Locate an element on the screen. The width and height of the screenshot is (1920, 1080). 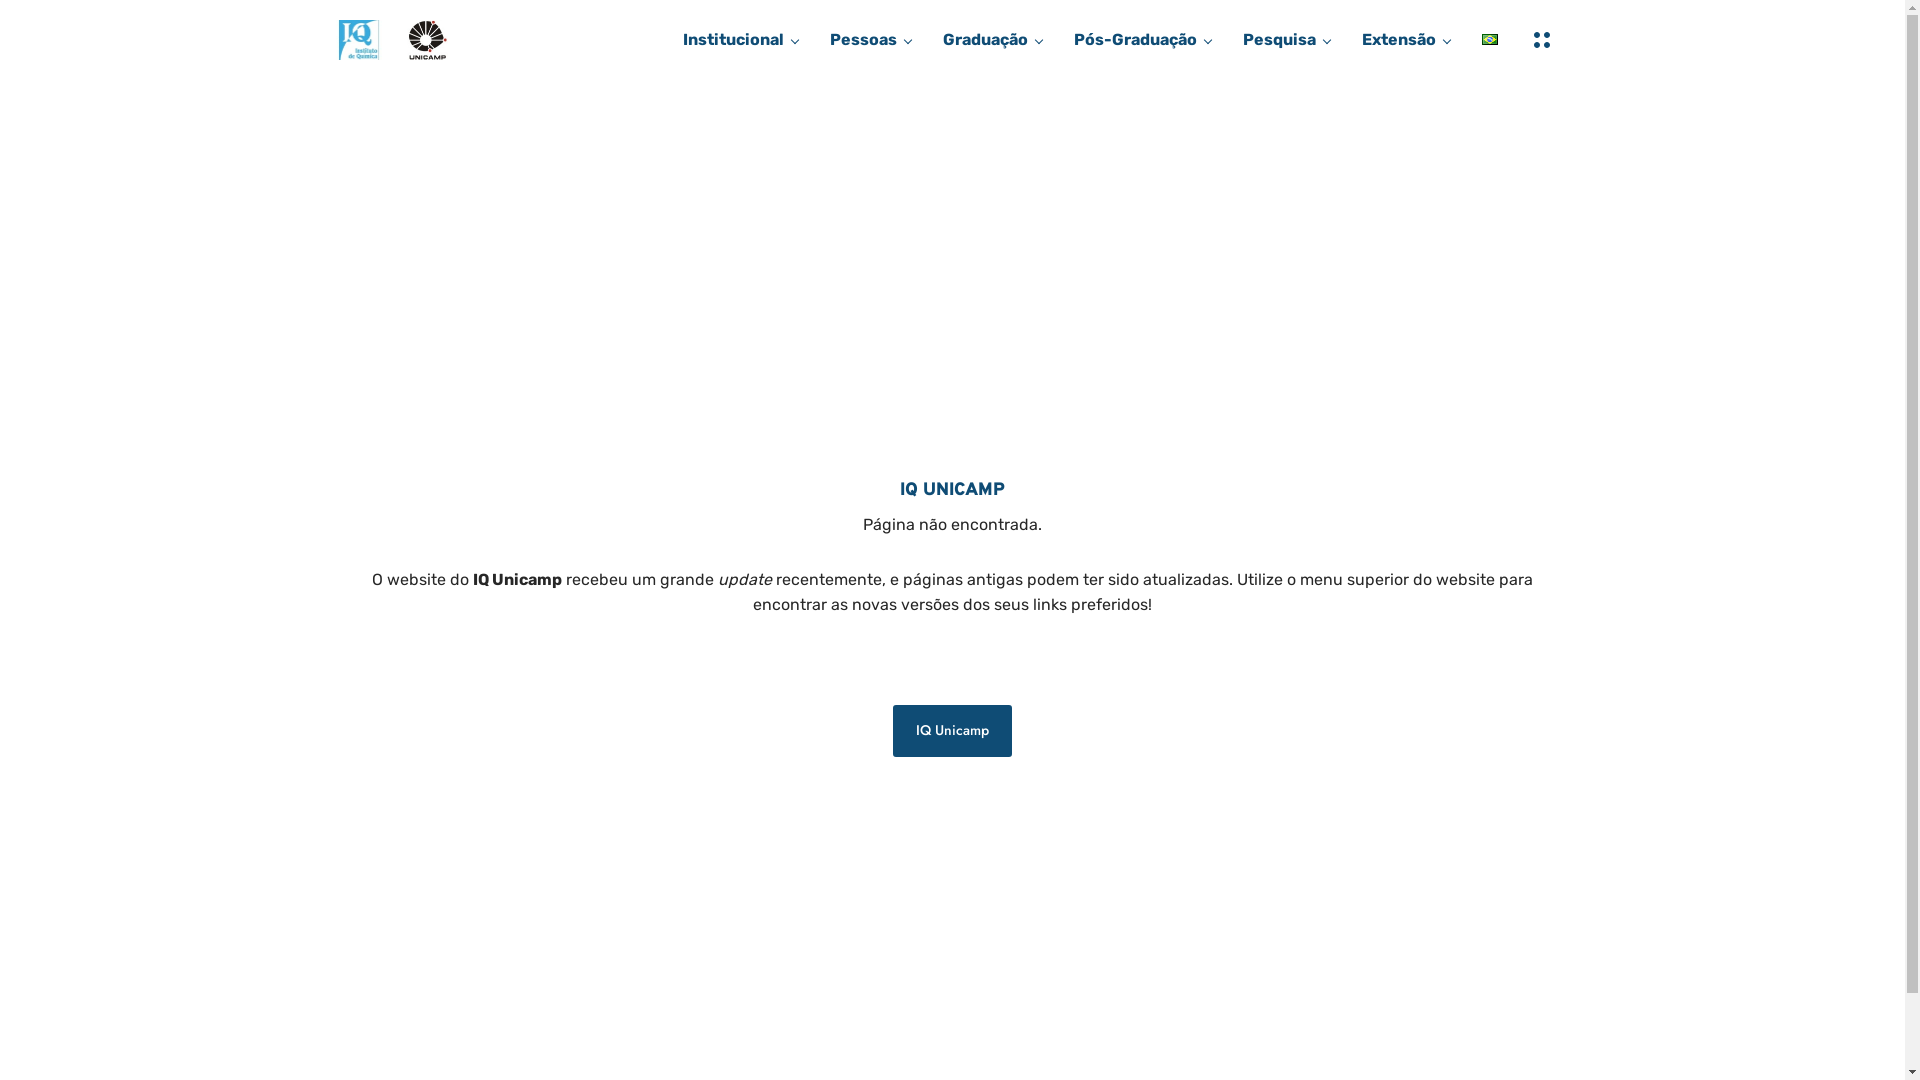
IQ Unicamp is located at coordinates (952, 731).